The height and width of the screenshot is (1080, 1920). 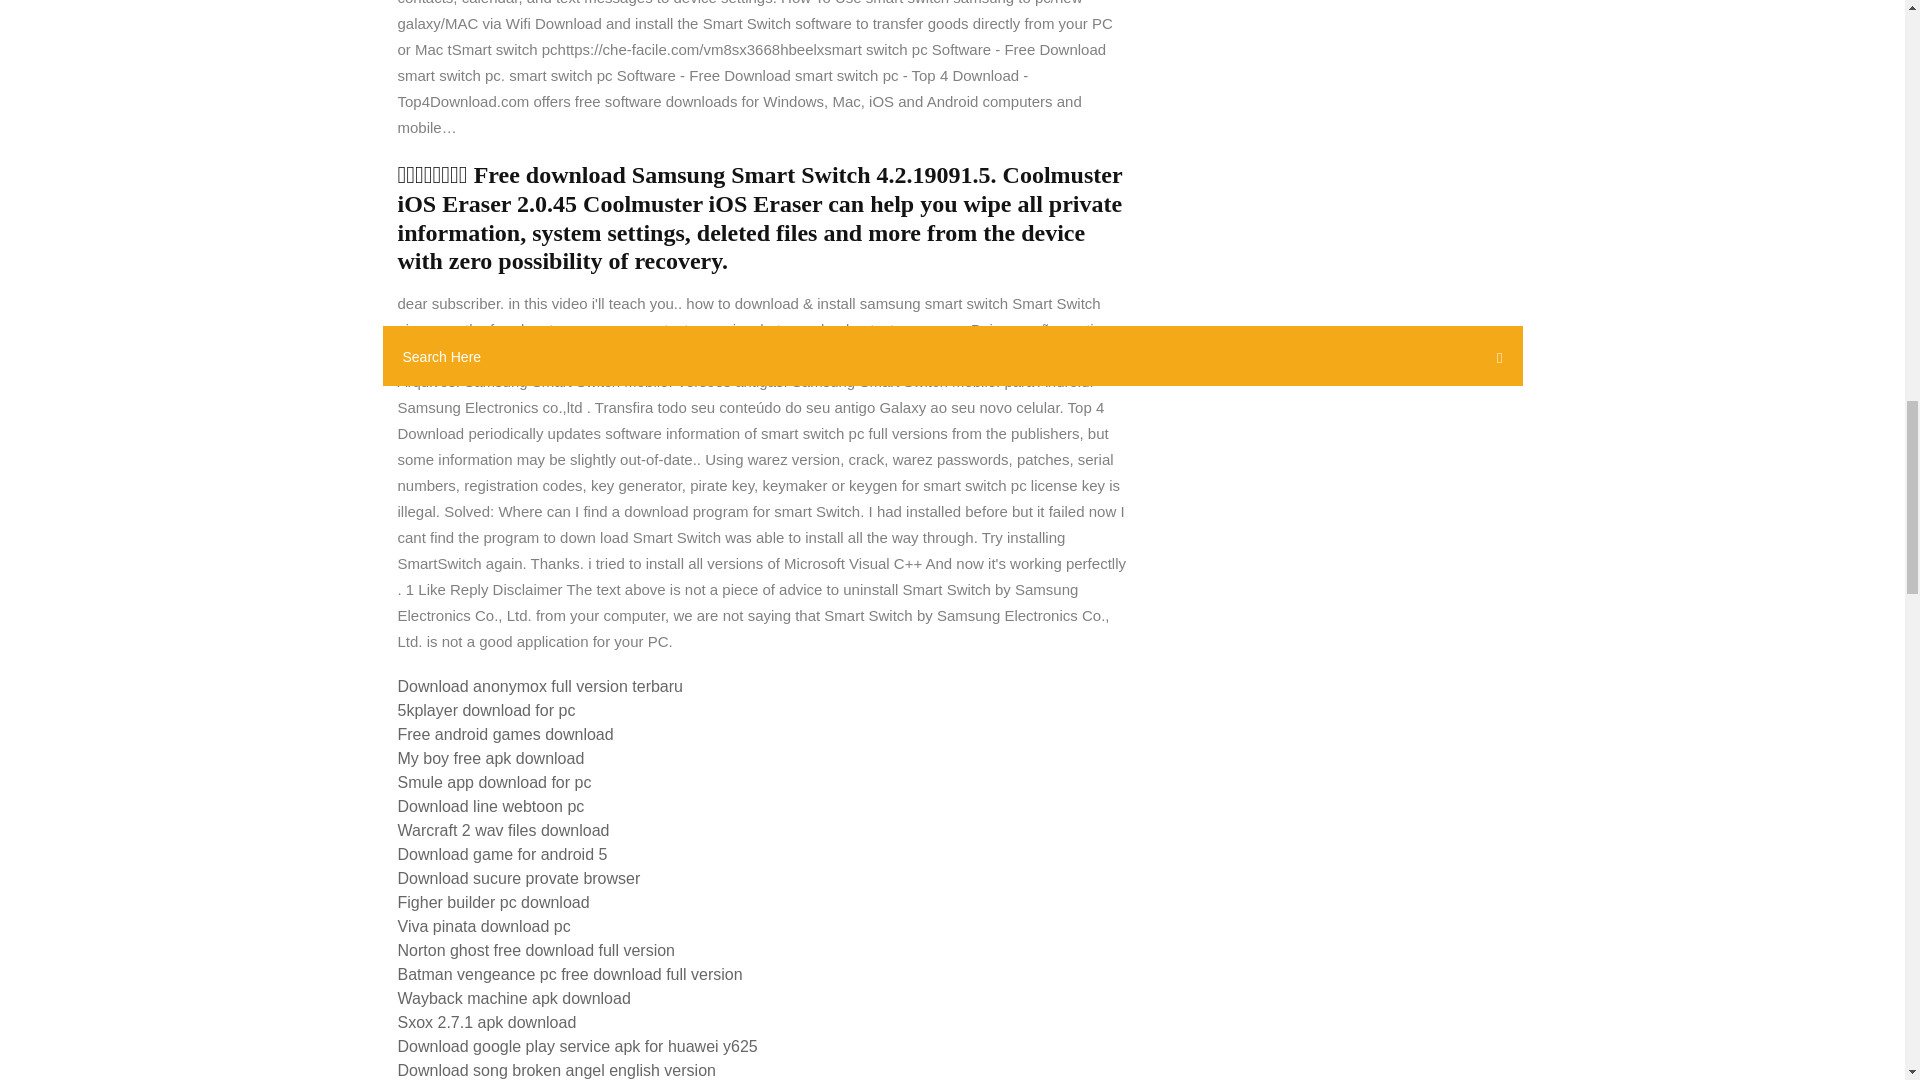 What do you see at coordinates (556, 1070) in the screenshot?
I see `Download song broken angel english version` at bounding box center [556, 1070].